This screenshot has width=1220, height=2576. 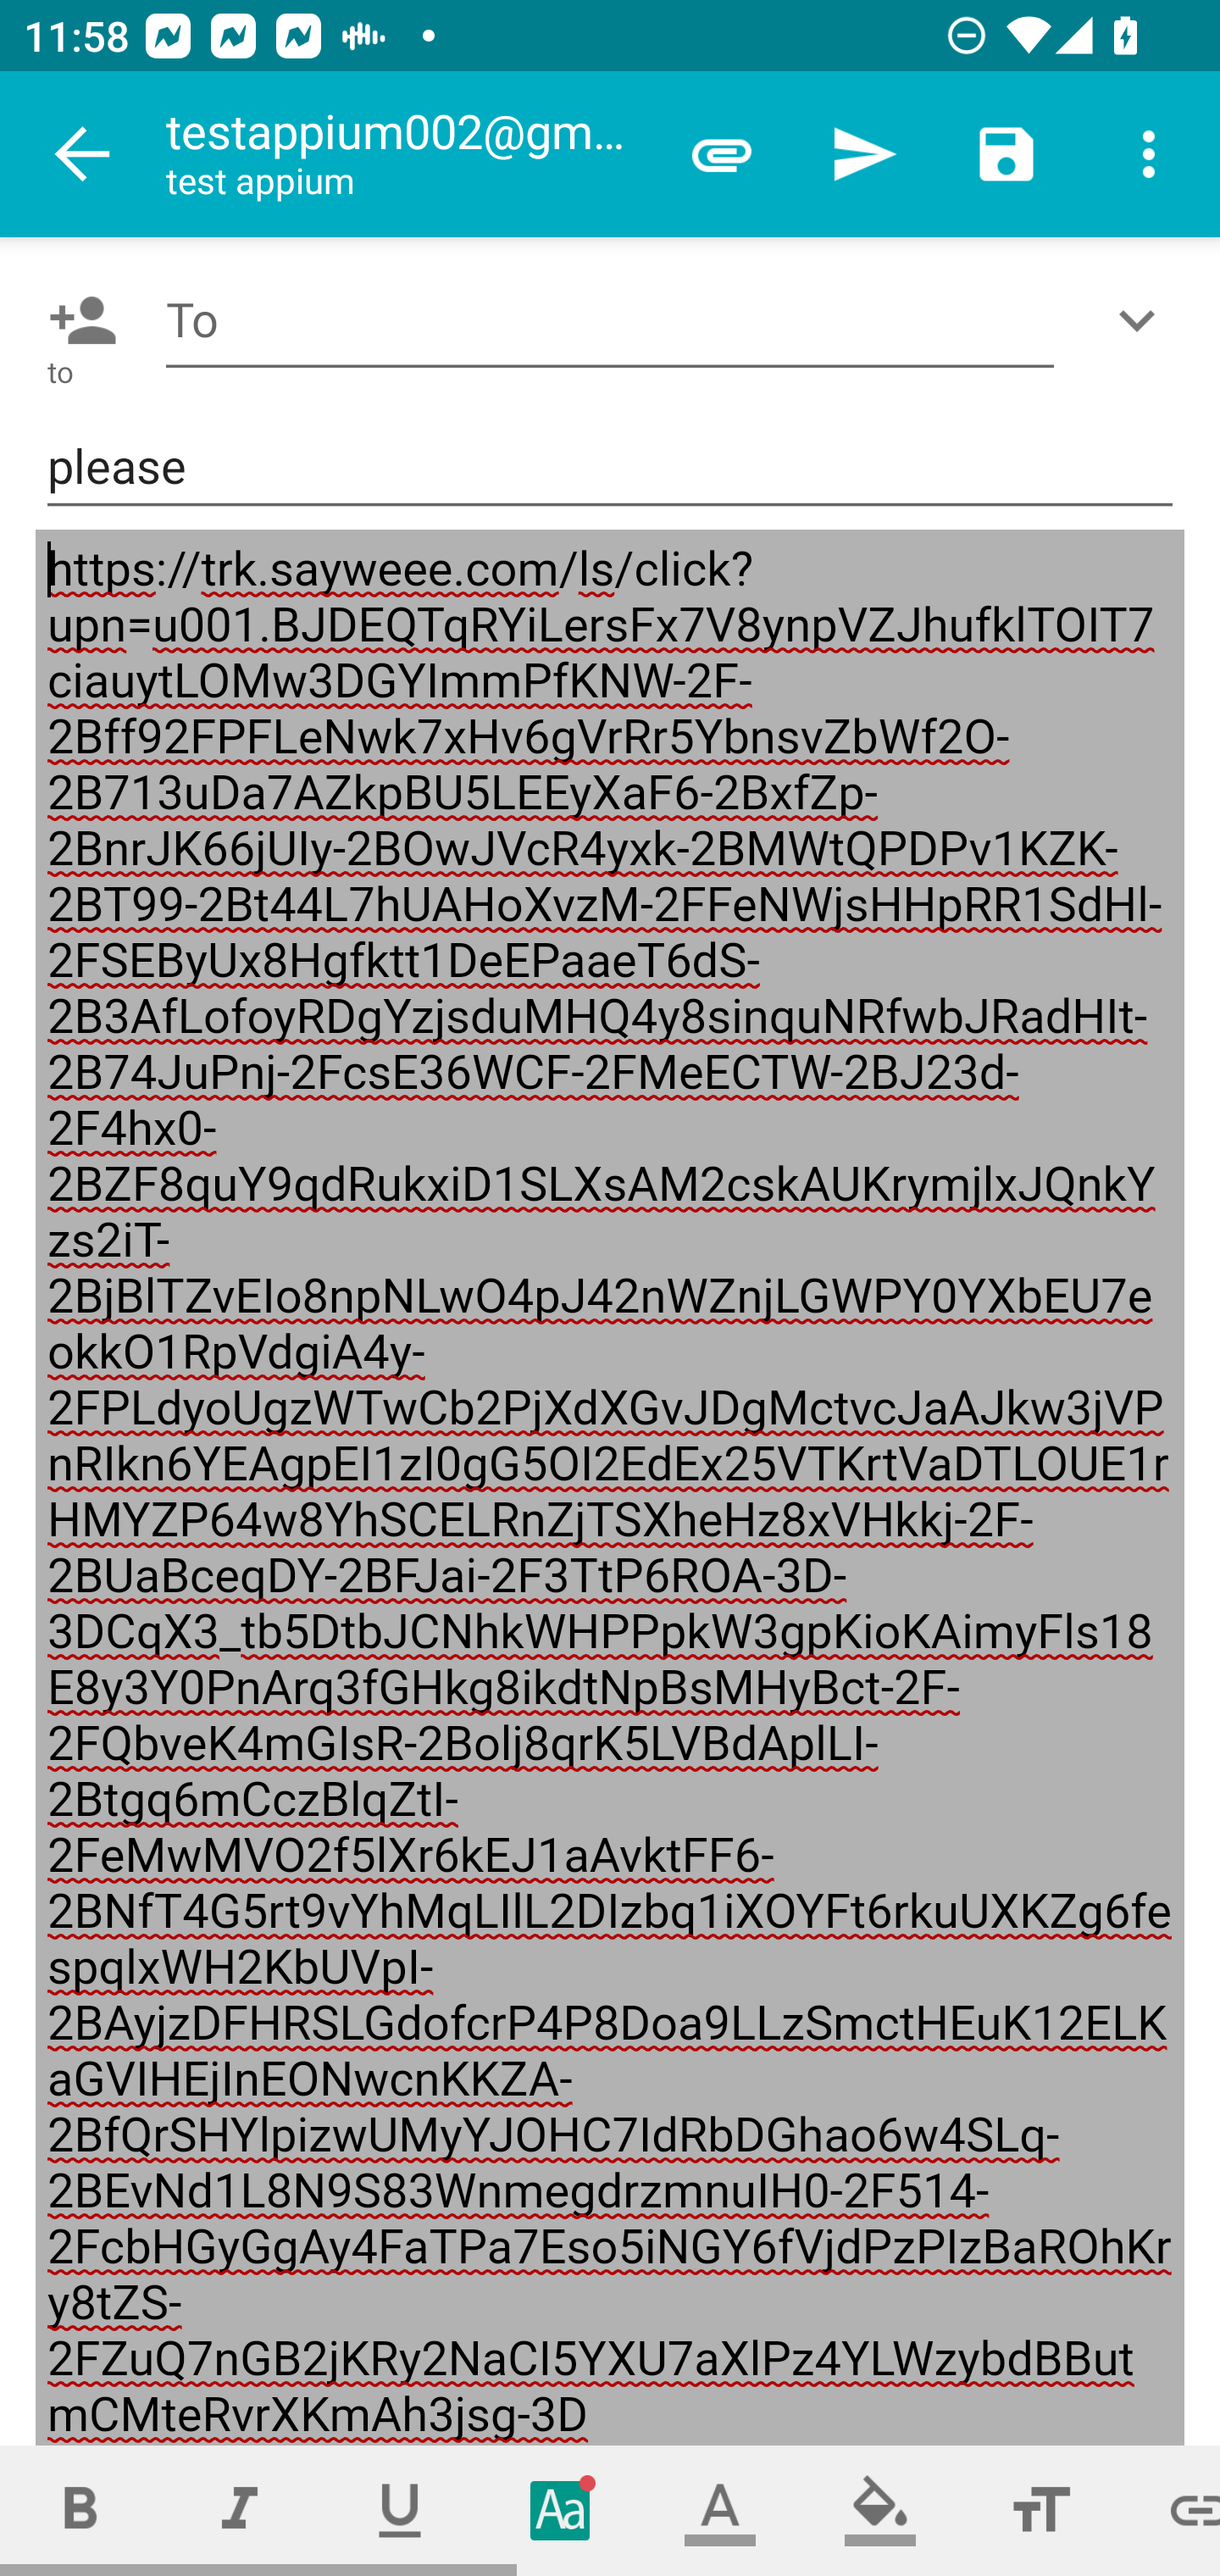 I want to click on Save, so click(x=1006, y=154).